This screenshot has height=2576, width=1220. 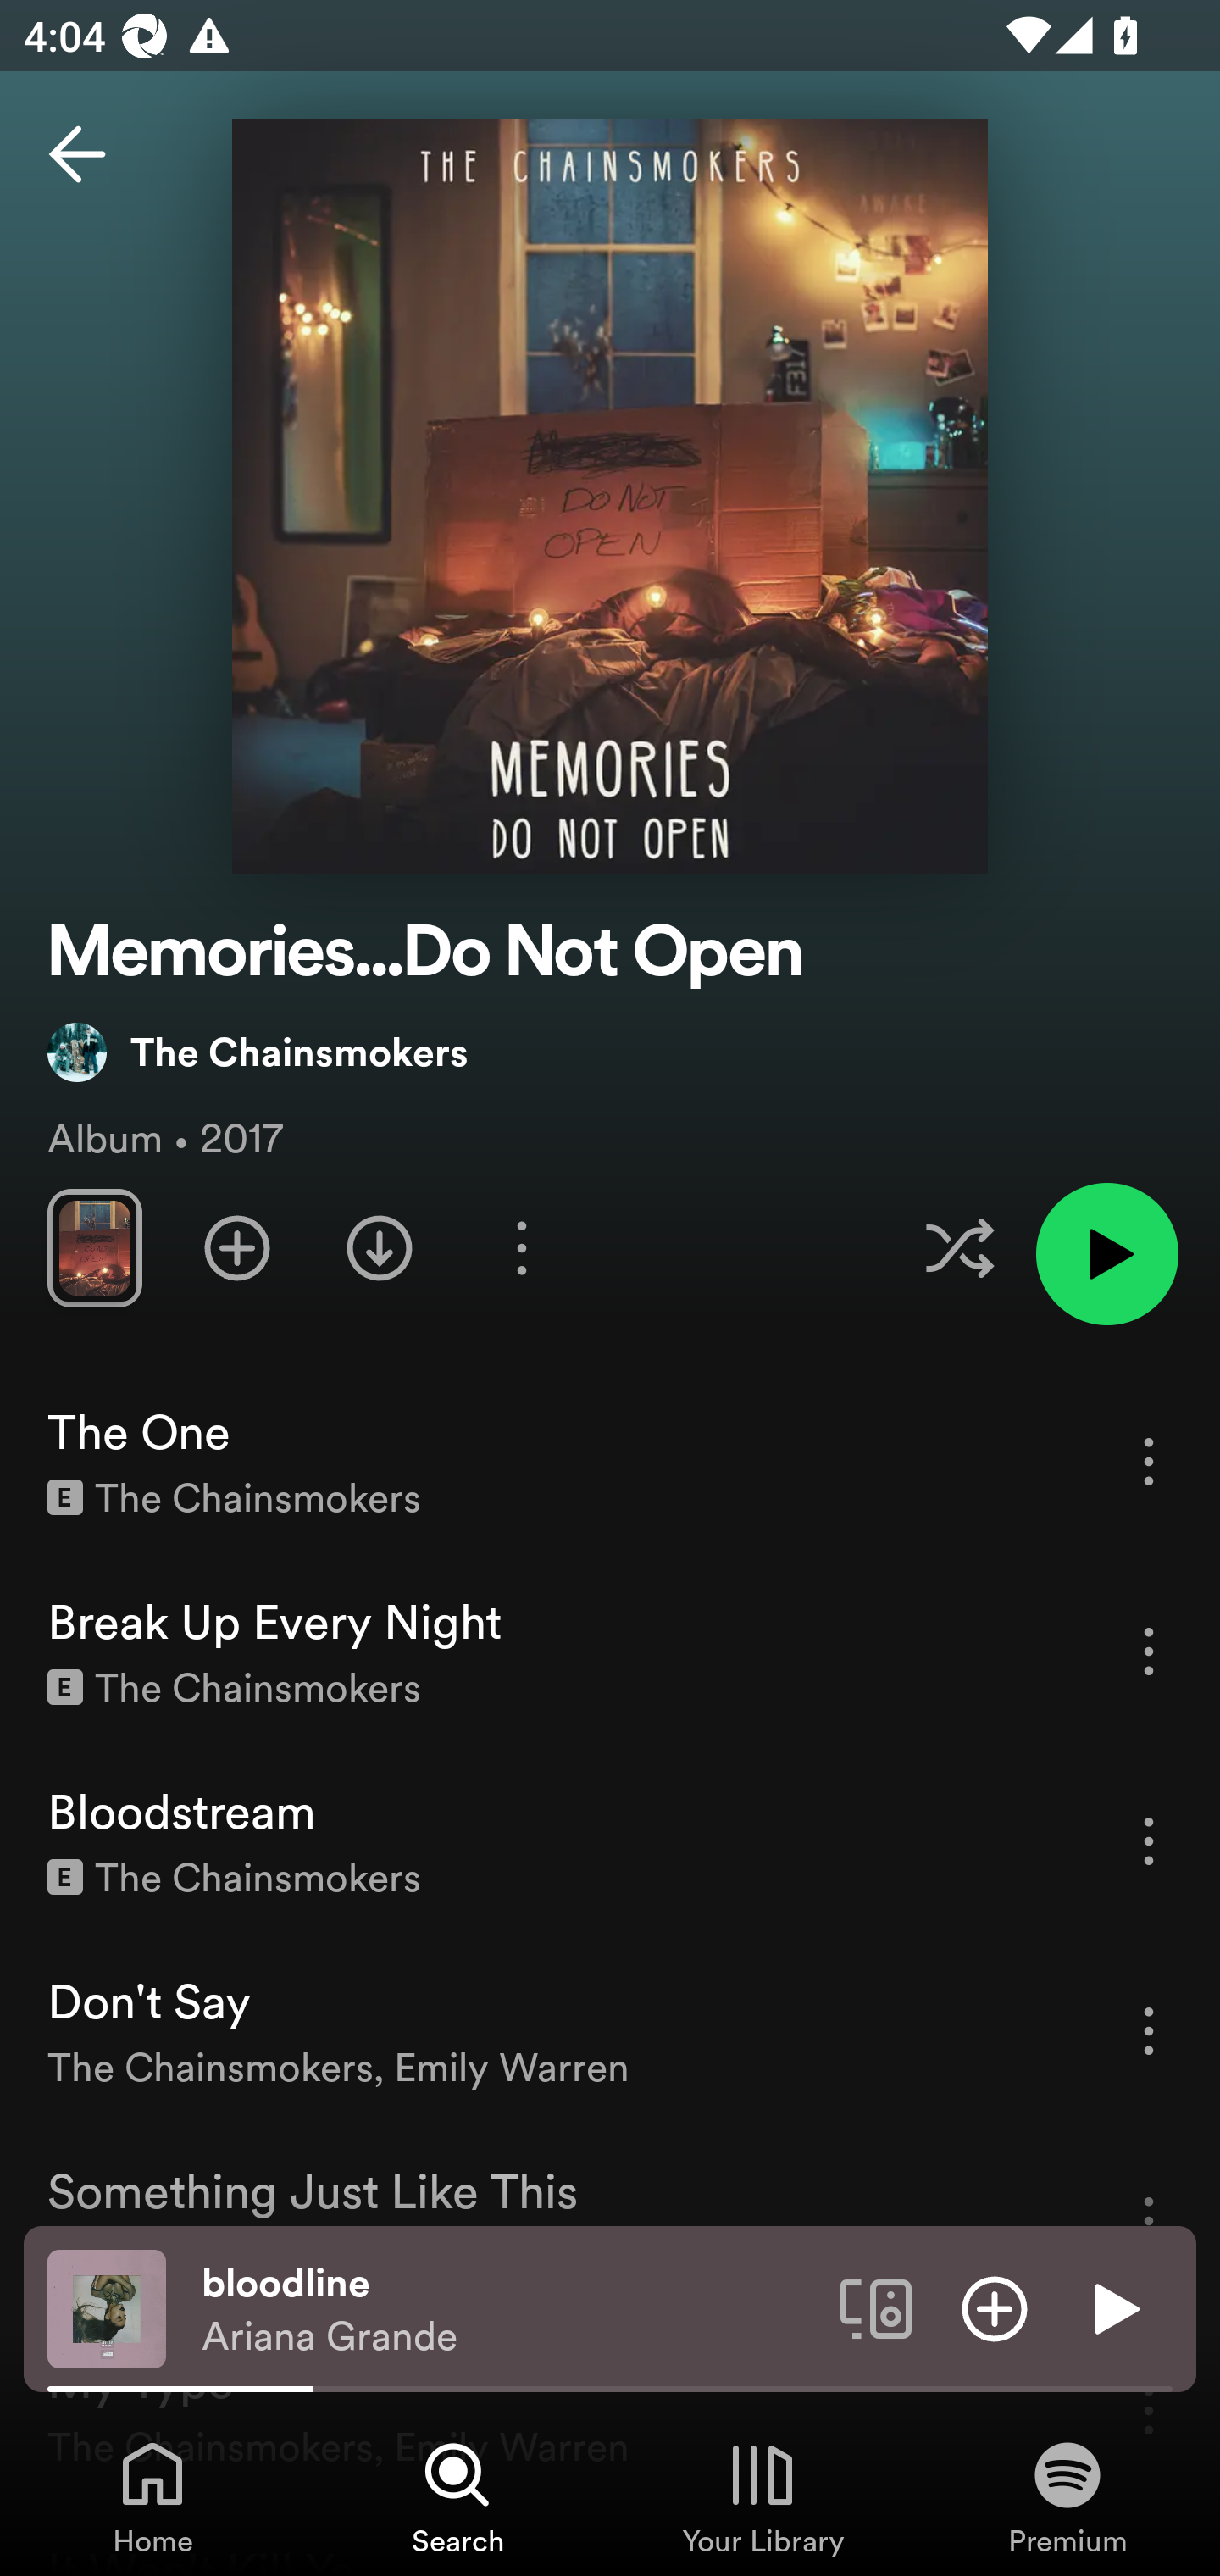 What do you see at coordinates (762, 2496) in the screenshot?
I see `Your Library, Tab 3 of 4 Your Library Your Library` at bounding box center [762, 2496].